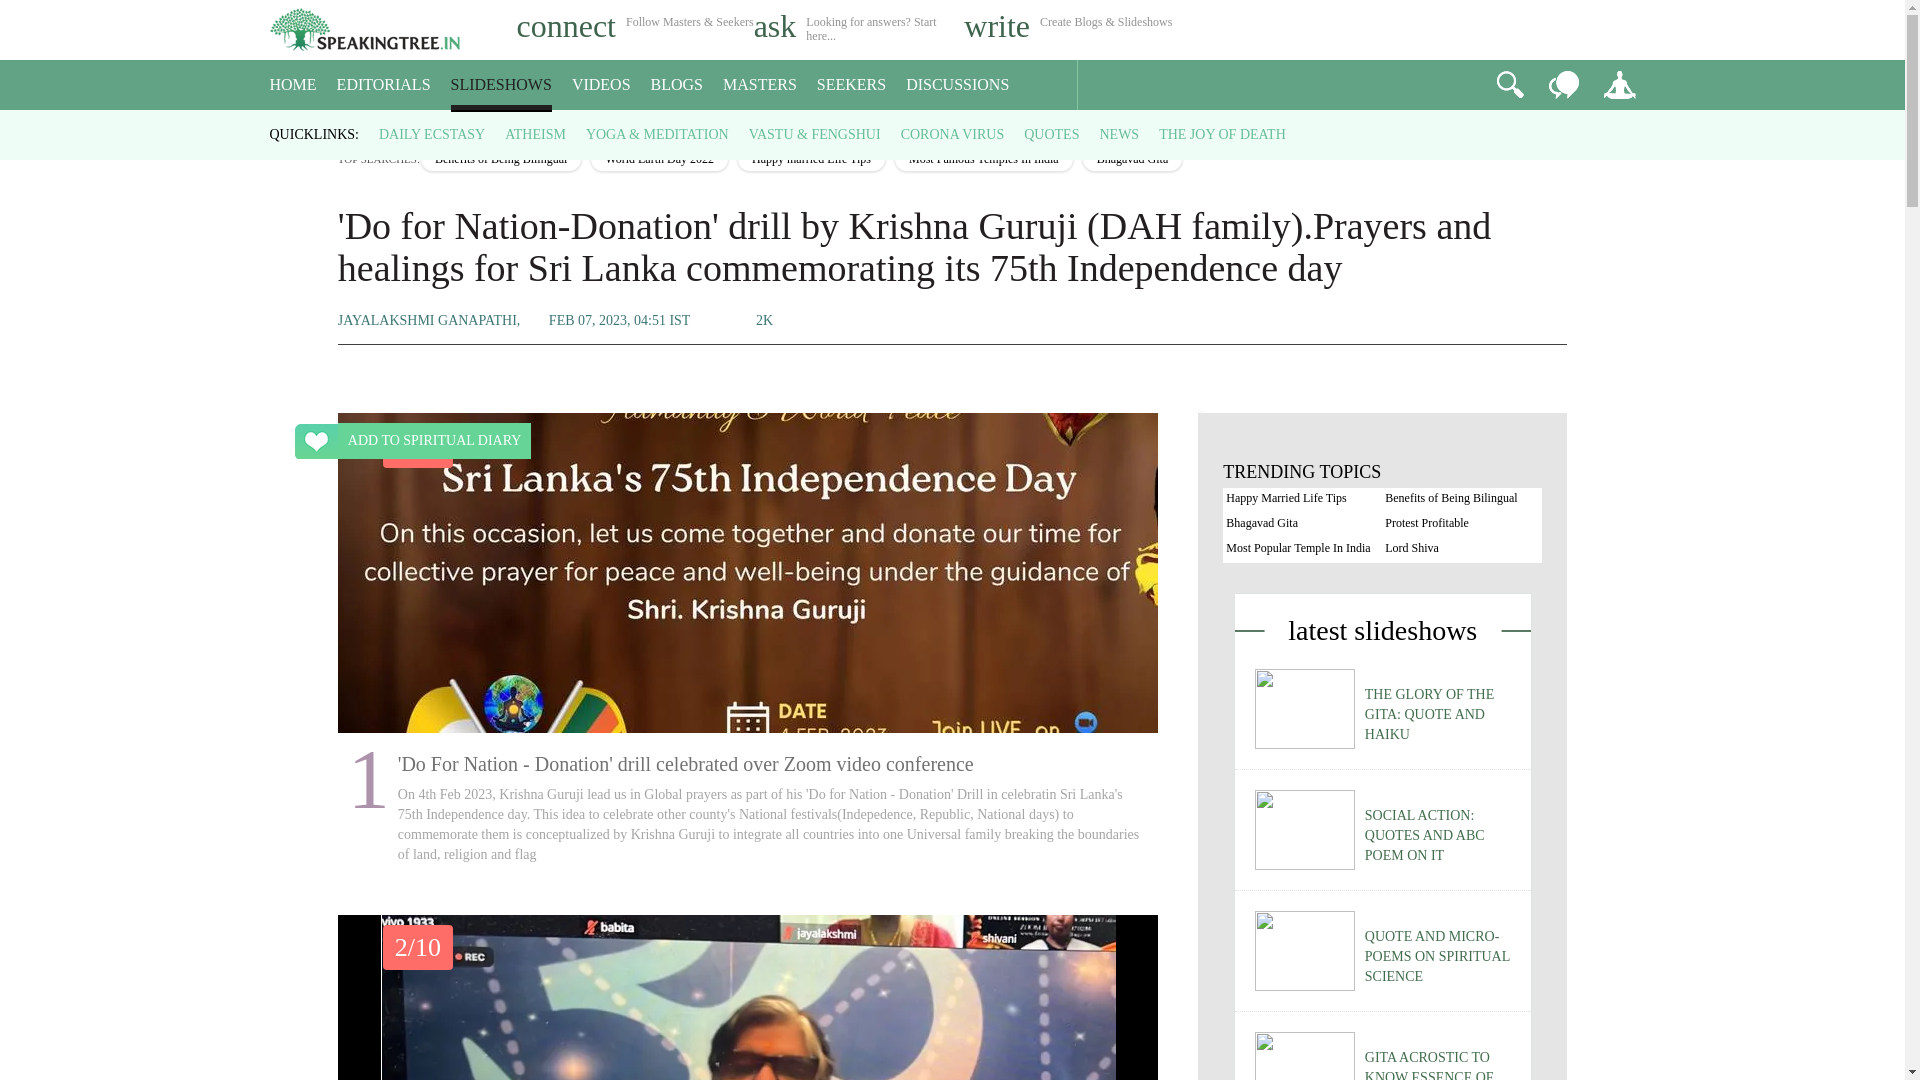 The image size is (1920, 1080). What do you see at coordinates (602, 85) in the screenshot?
I see `VIDEOS` at bounding box center [602, 85].